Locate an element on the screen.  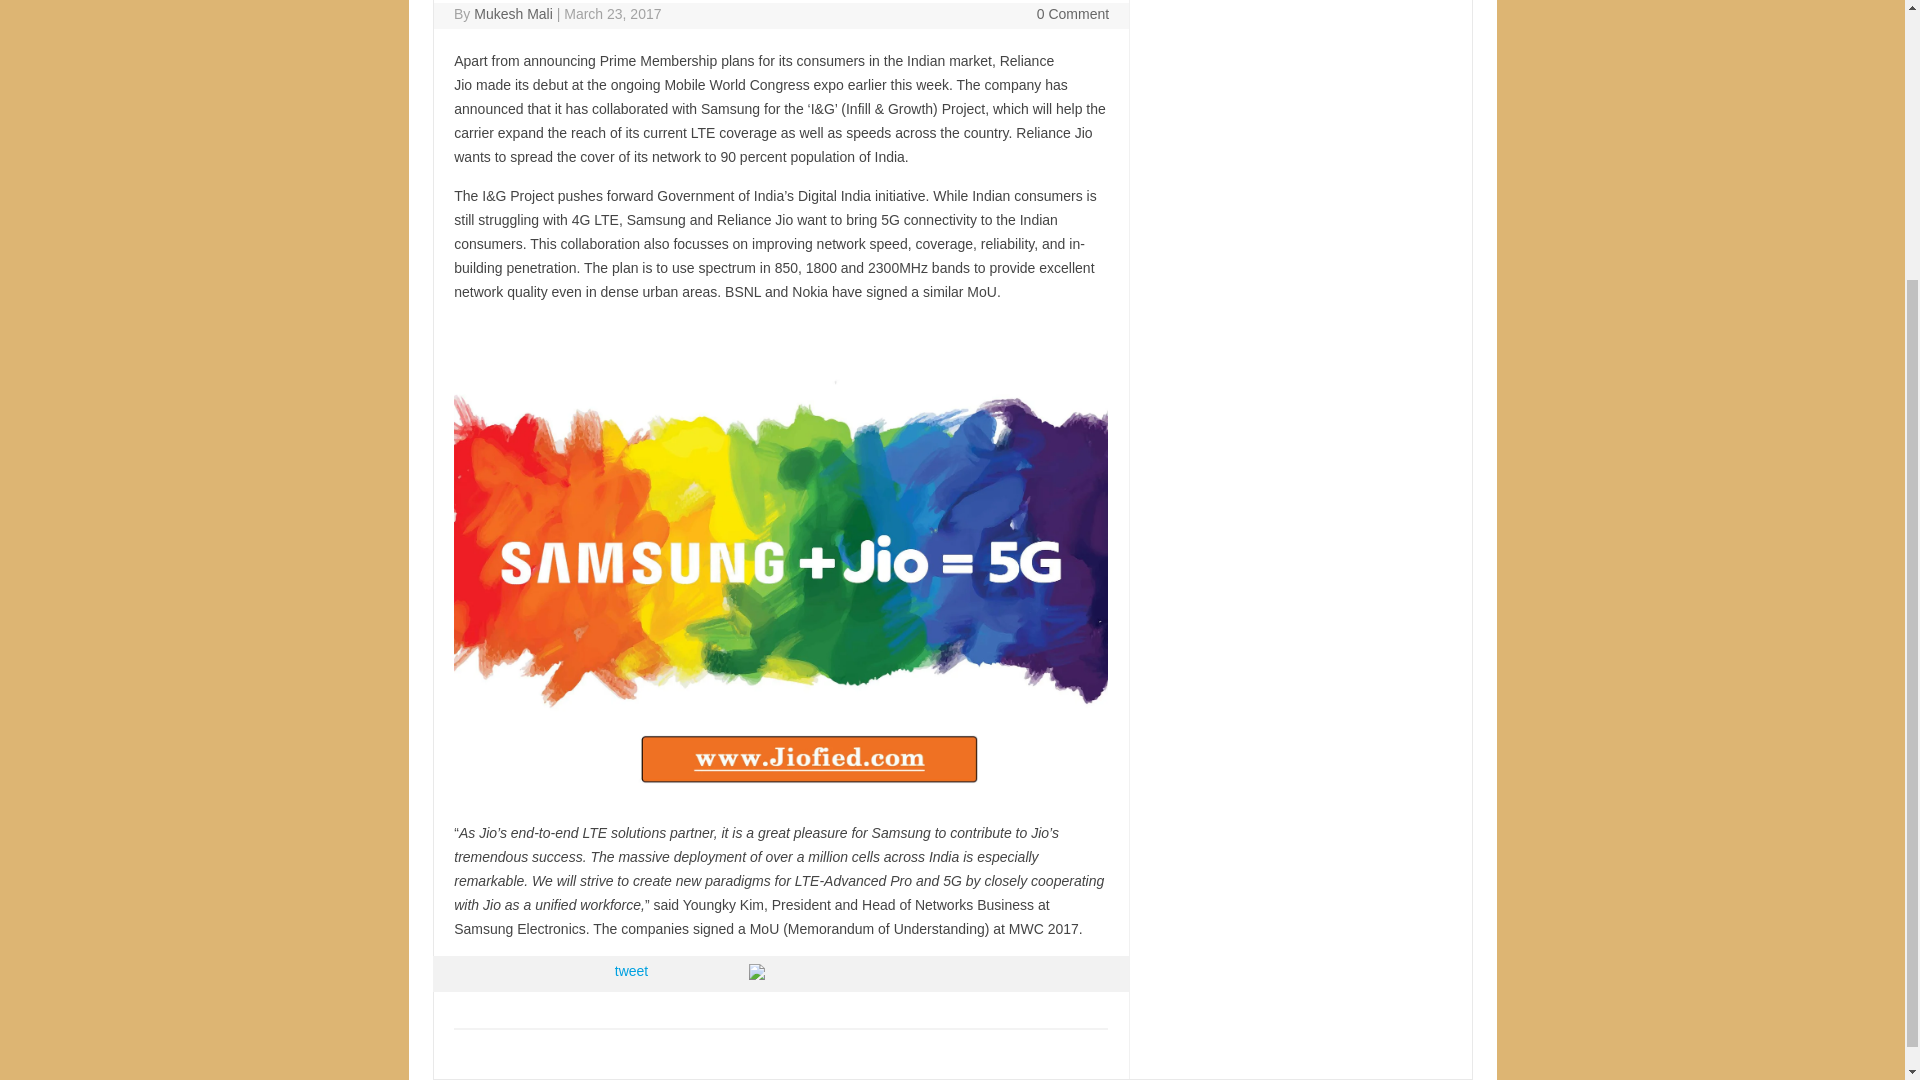
0 Comment is located at coordinates (1072, 14).